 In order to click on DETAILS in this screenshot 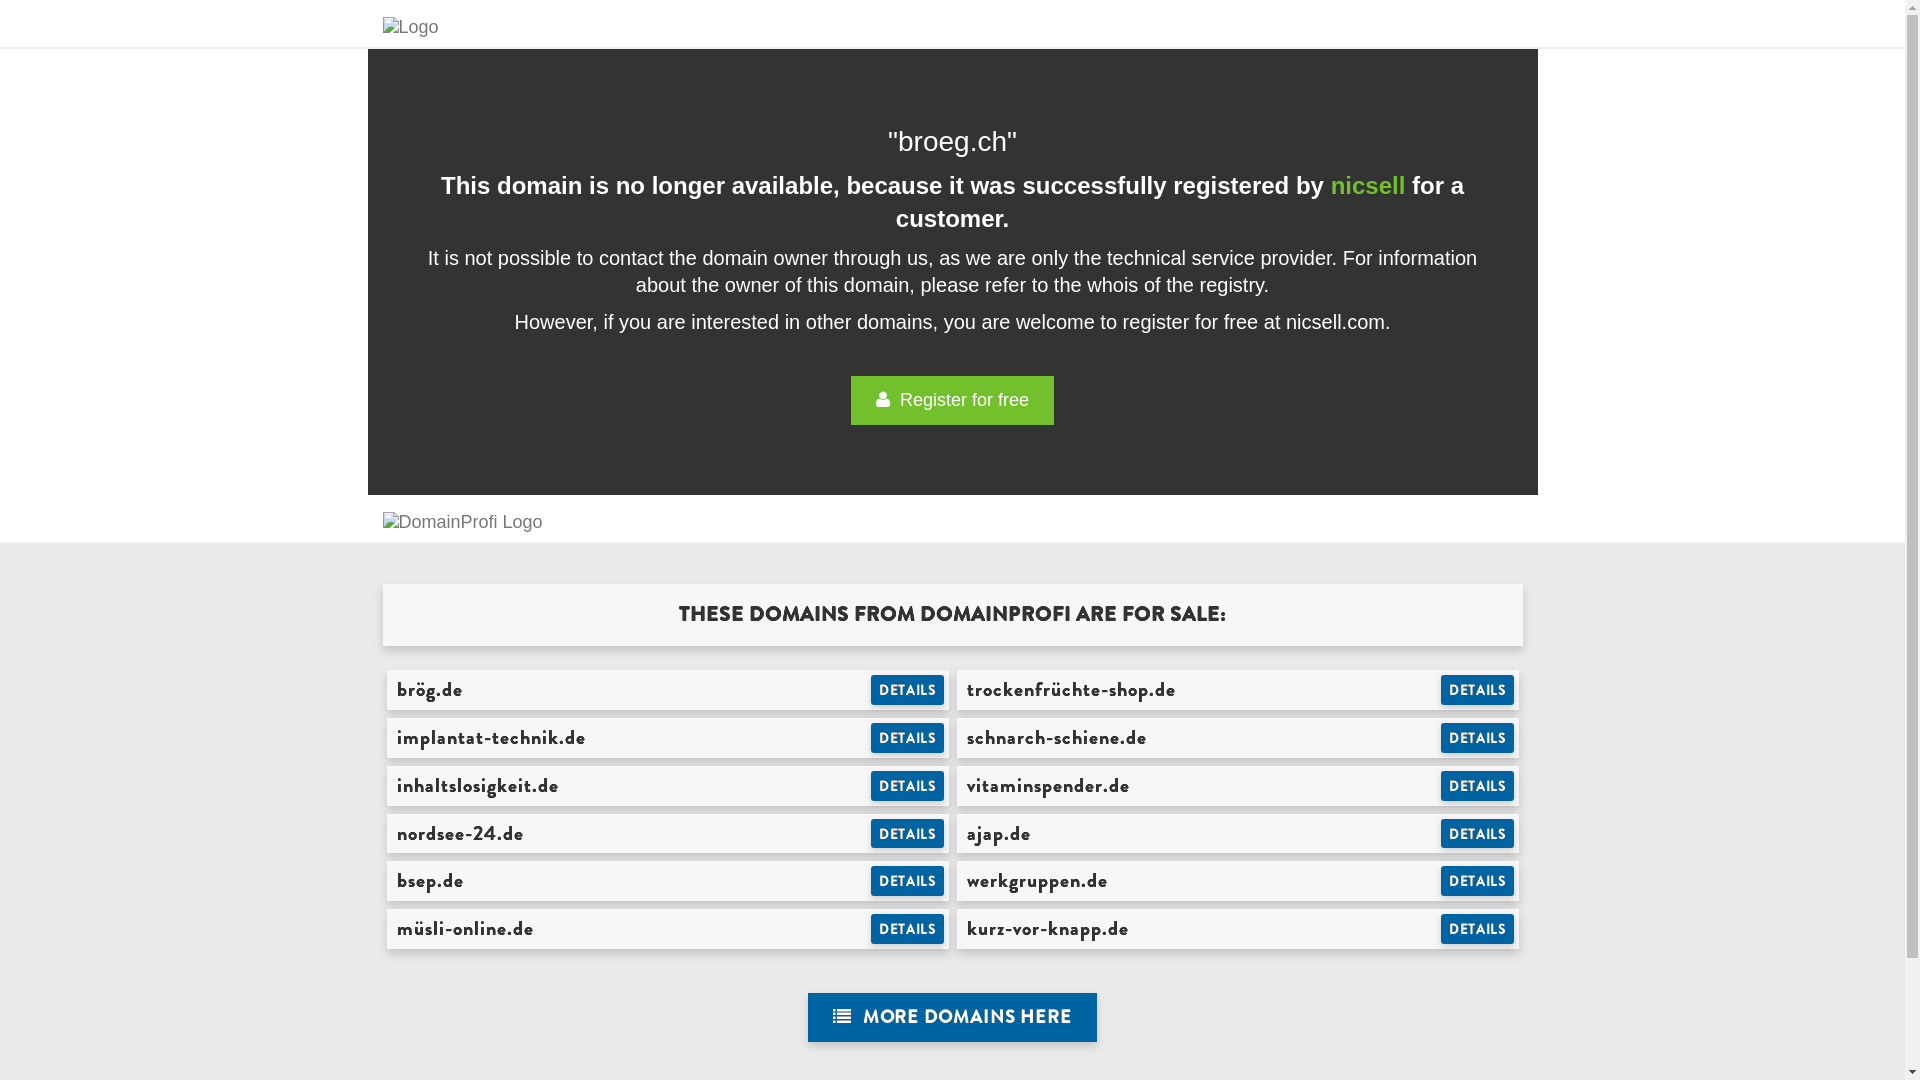, I will do `click(908, 929)`.